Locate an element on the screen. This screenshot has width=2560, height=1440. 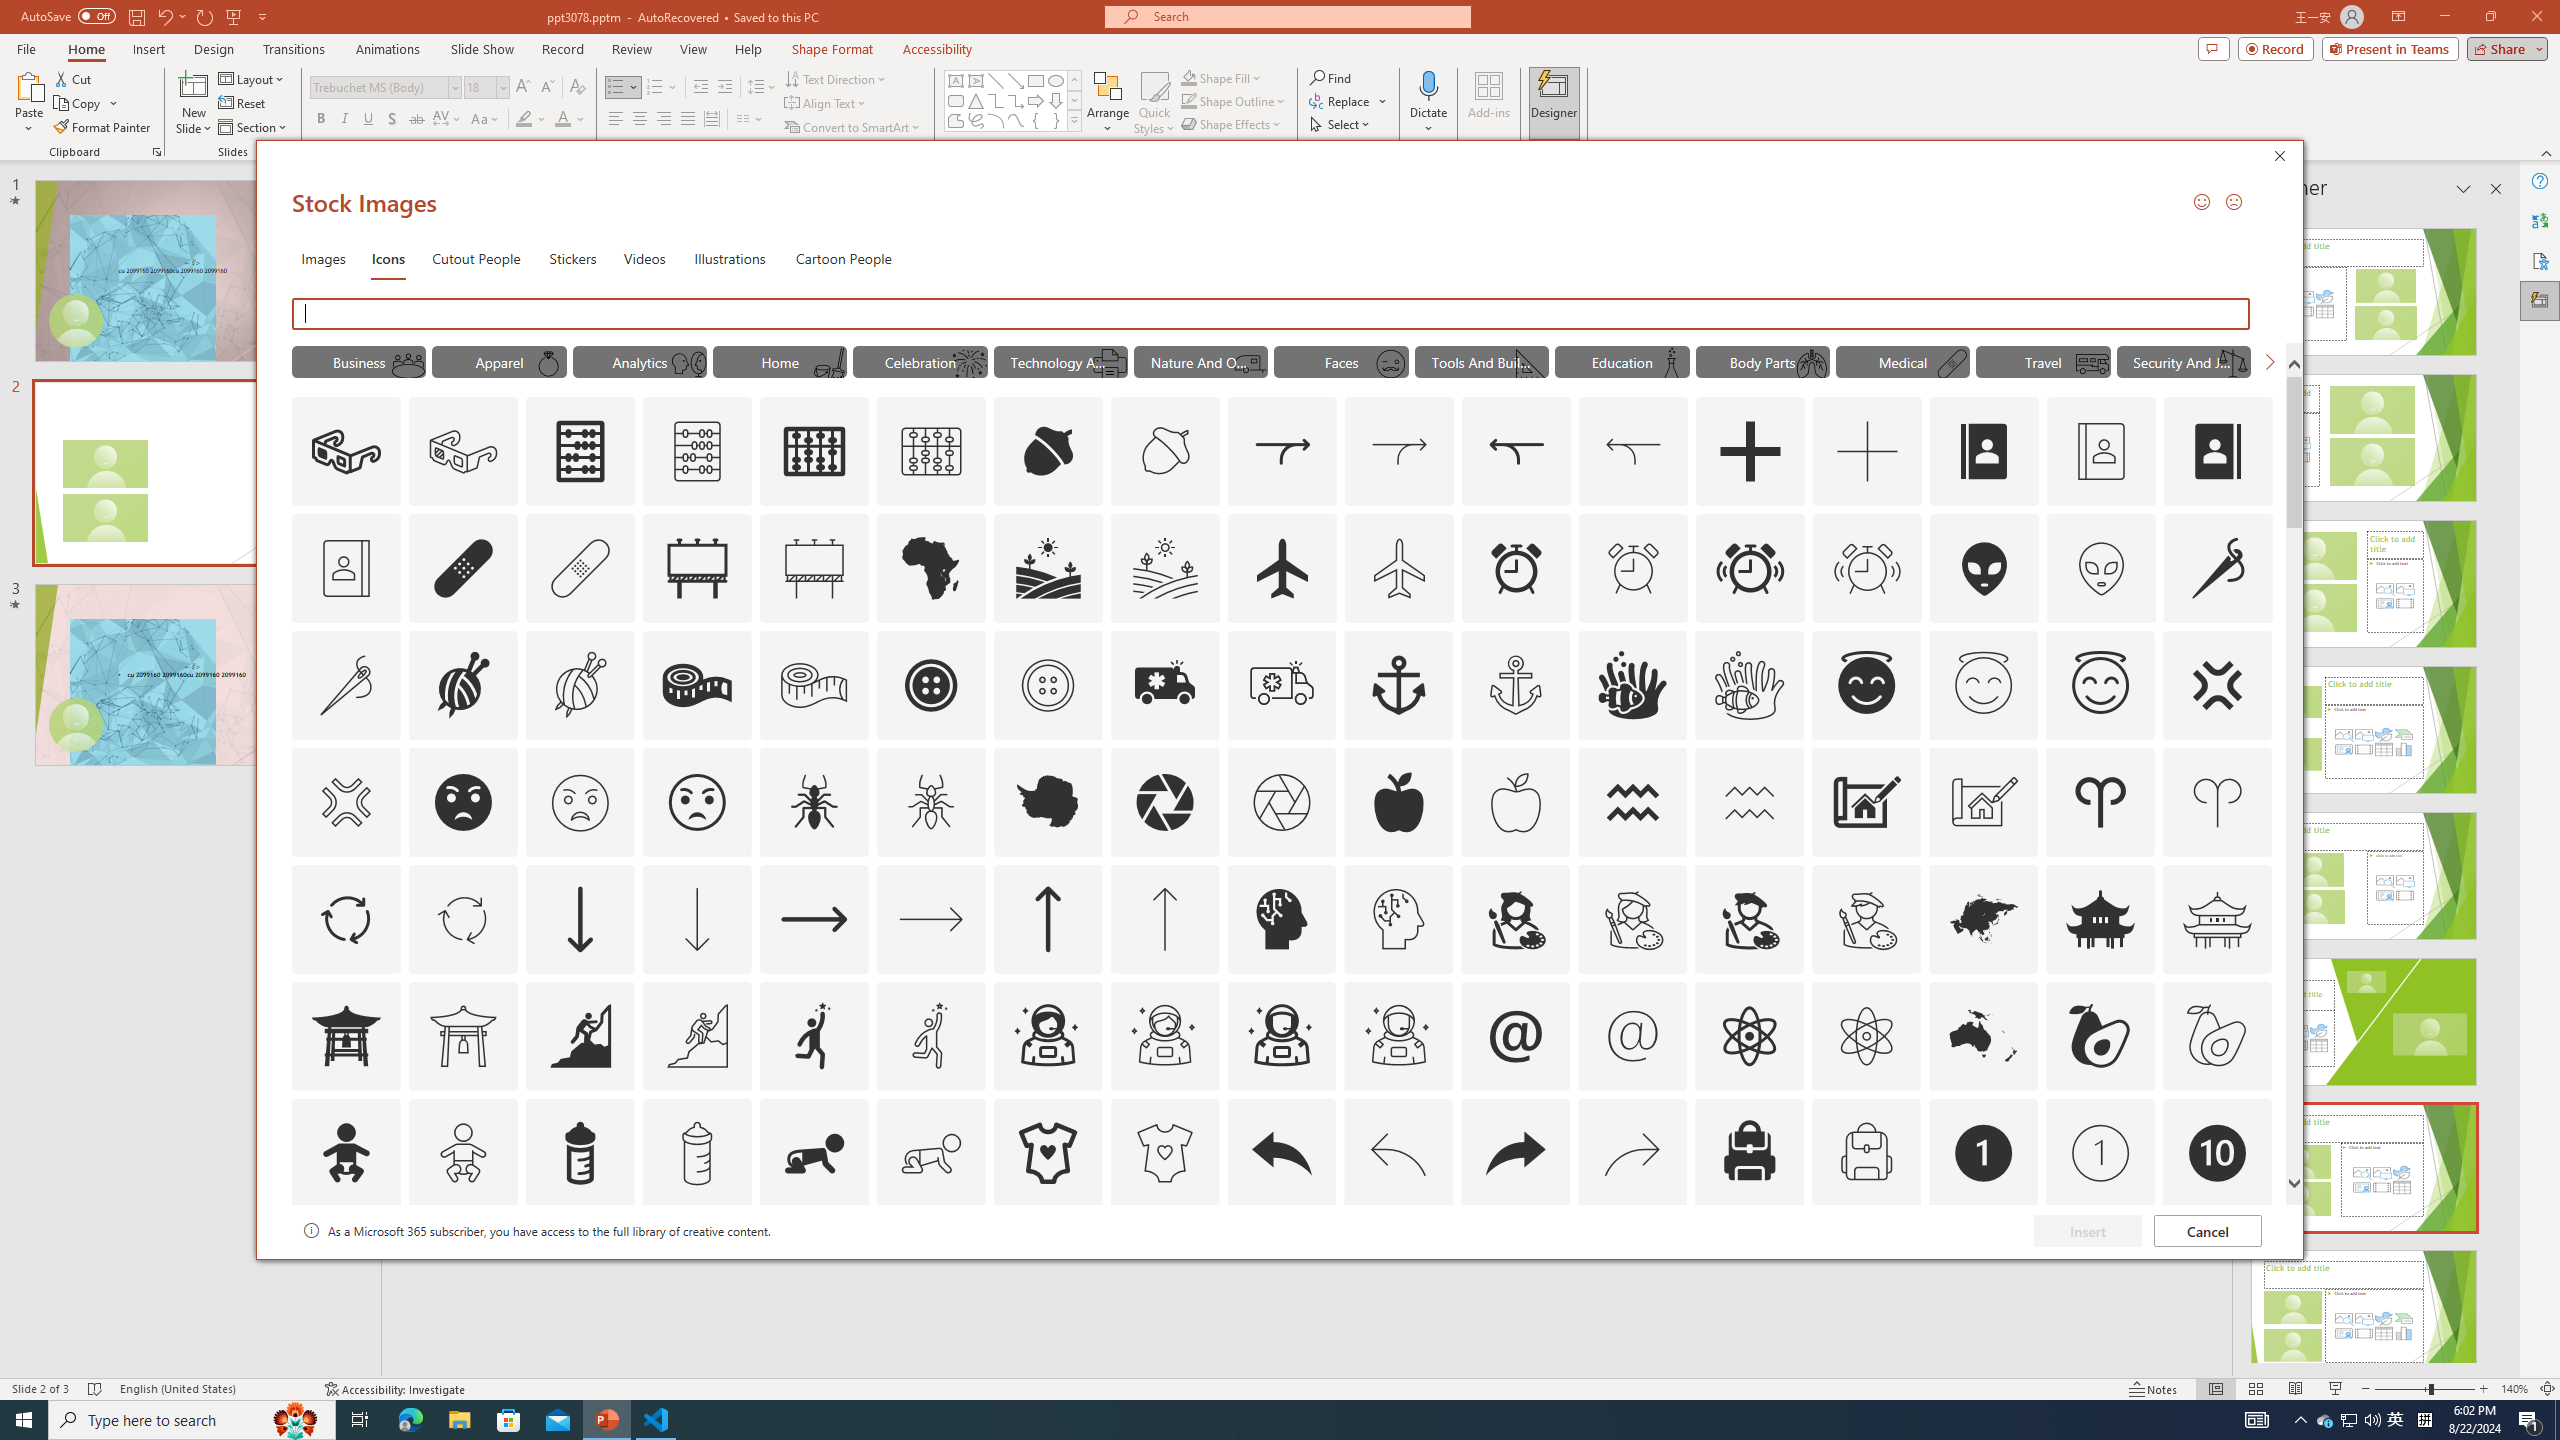
Text Highlight Color Yellow is located at coordinates (524, 120).